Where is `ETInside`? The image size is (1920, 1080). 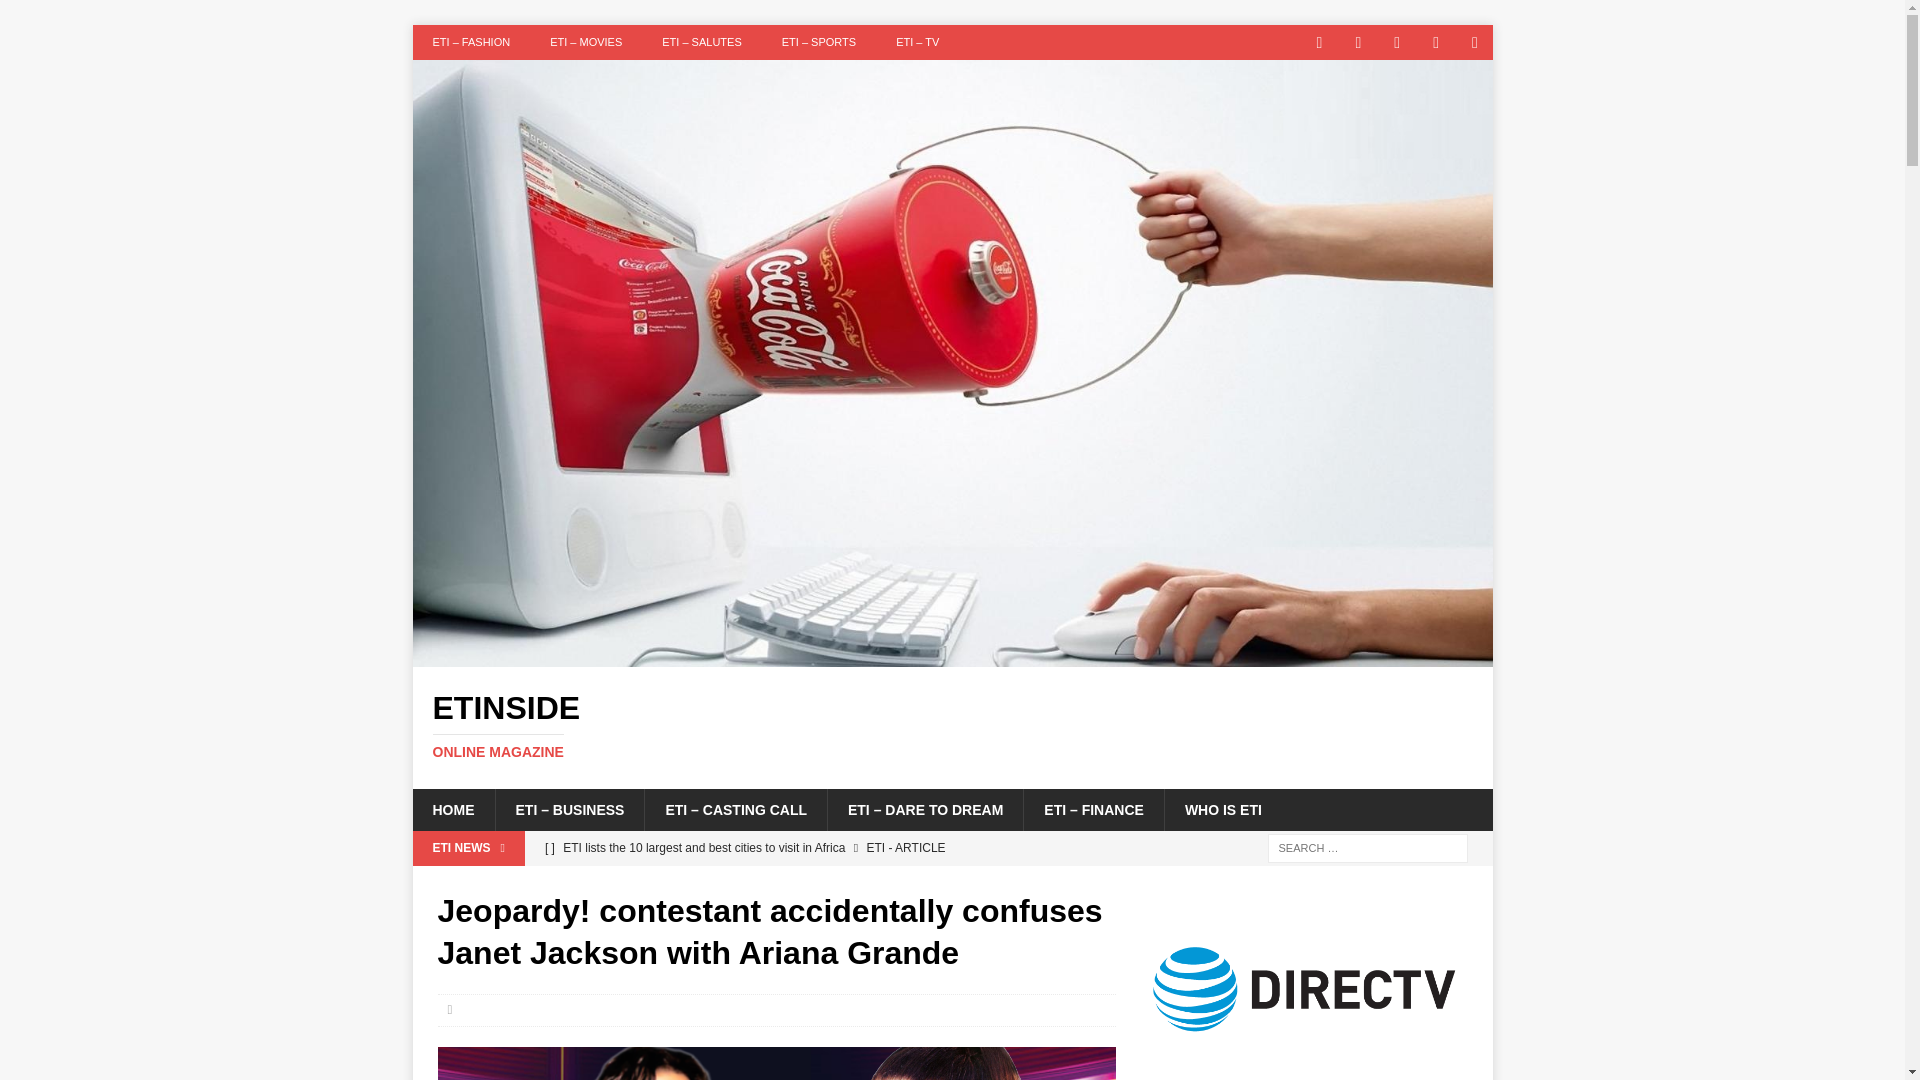 ETInside is located at coordinates (74, 16).